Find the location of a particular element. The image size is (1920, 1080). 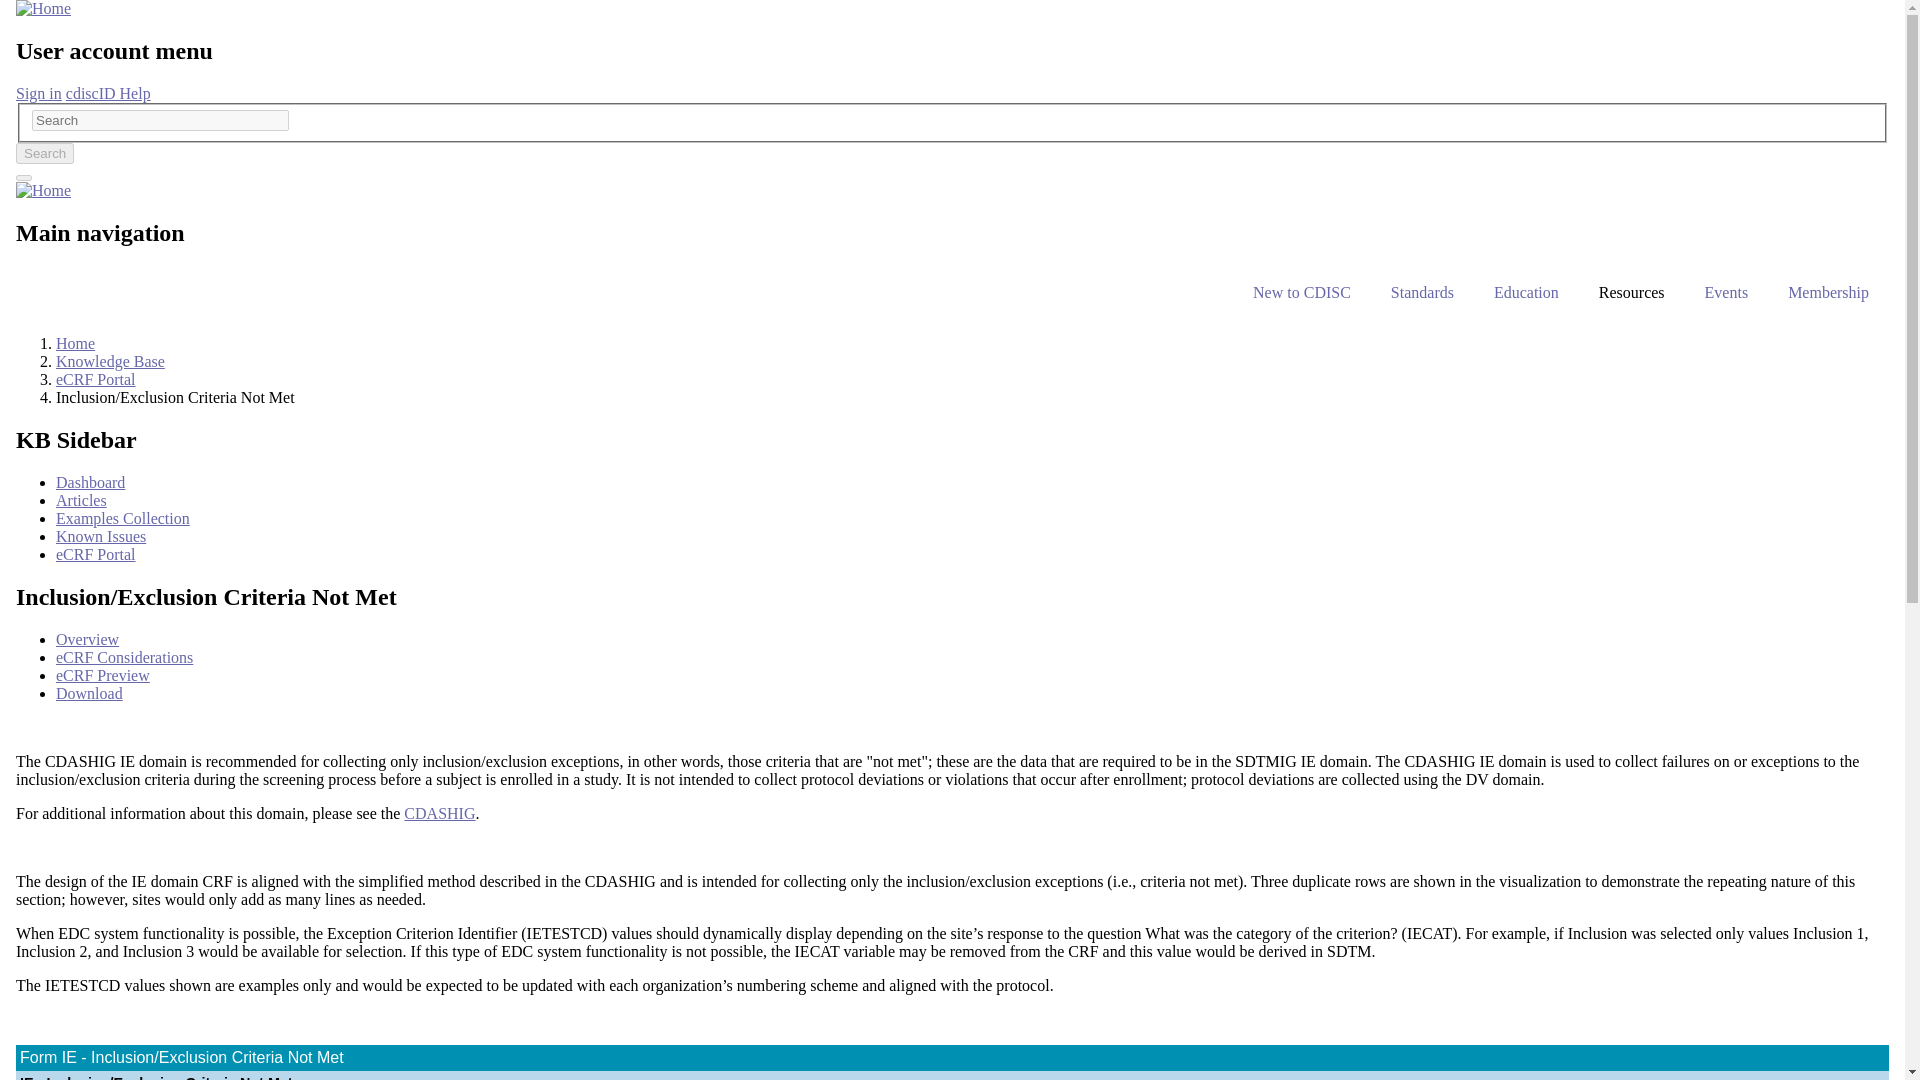

eCRF is located at coordinates (96, 554).